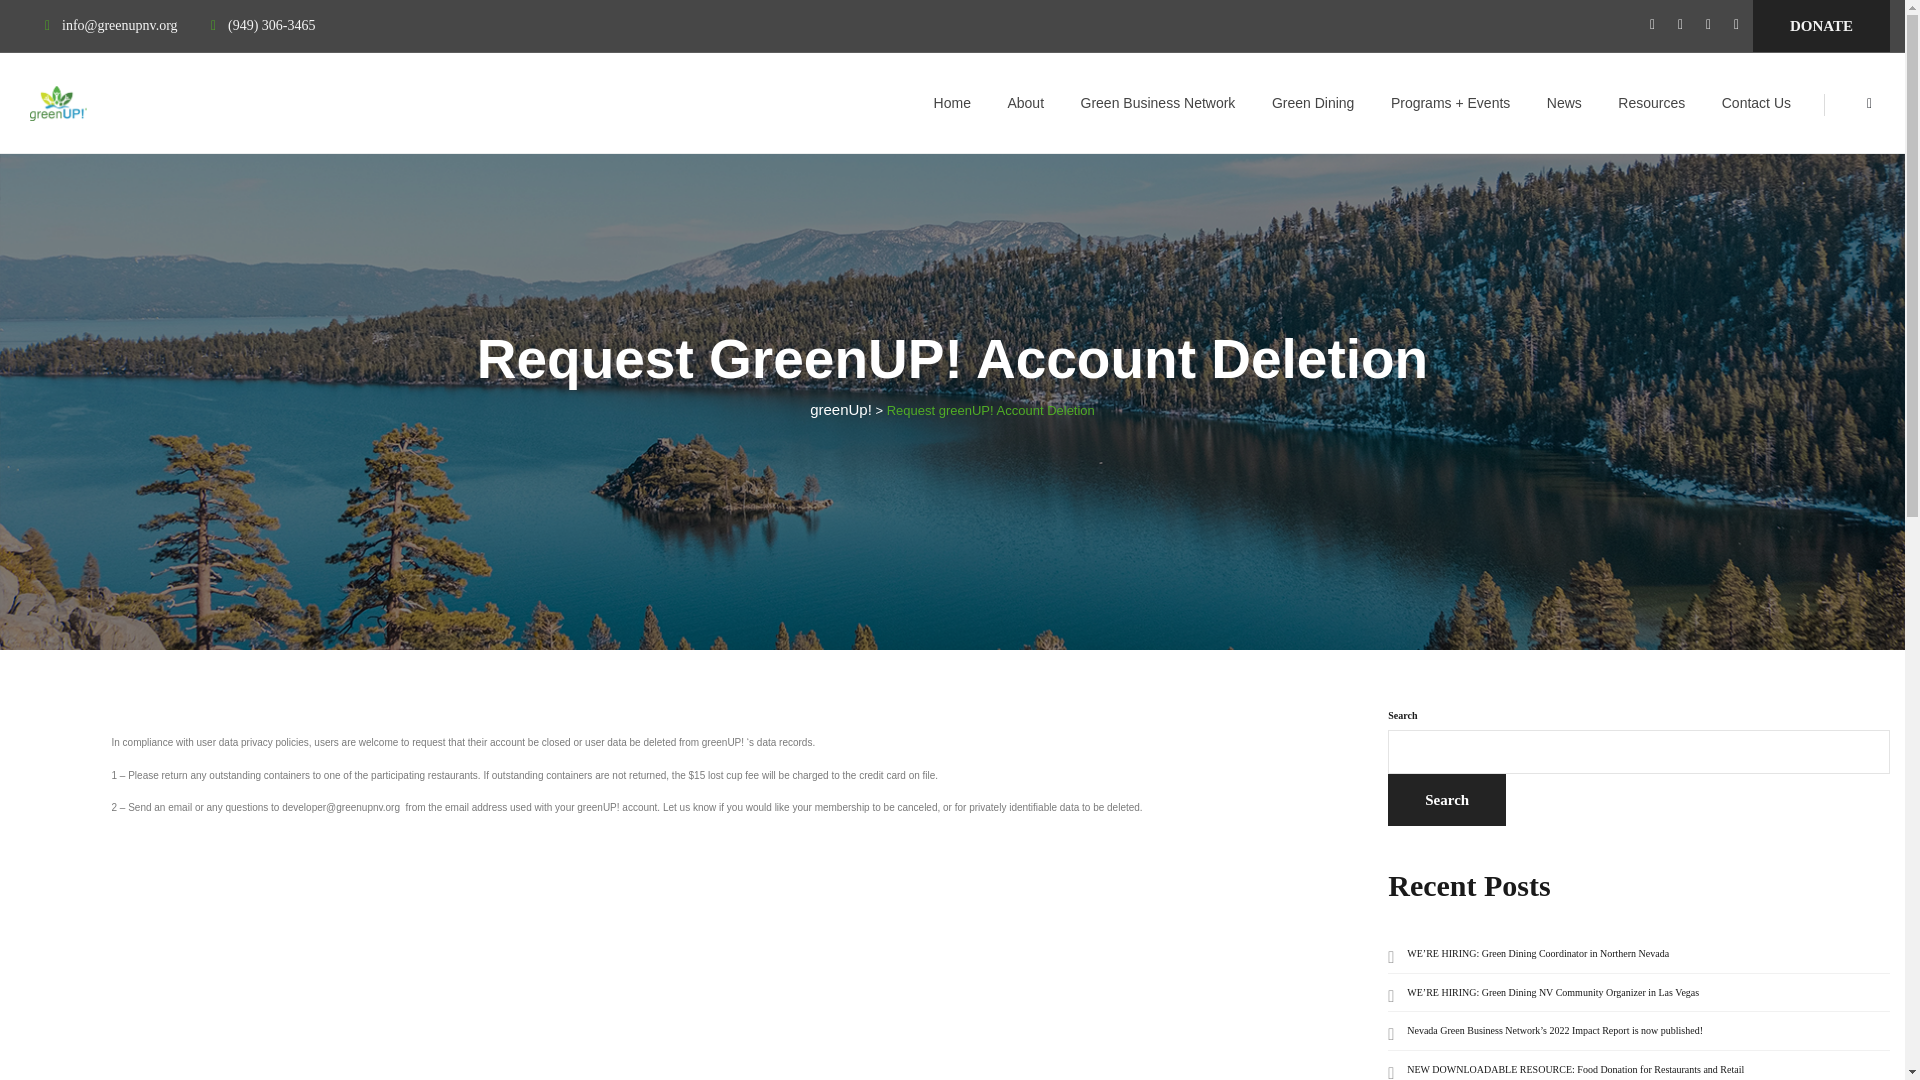  Describe the element at coordinates (90, 102) in the screenshot. I see `greenUp!` at that location.